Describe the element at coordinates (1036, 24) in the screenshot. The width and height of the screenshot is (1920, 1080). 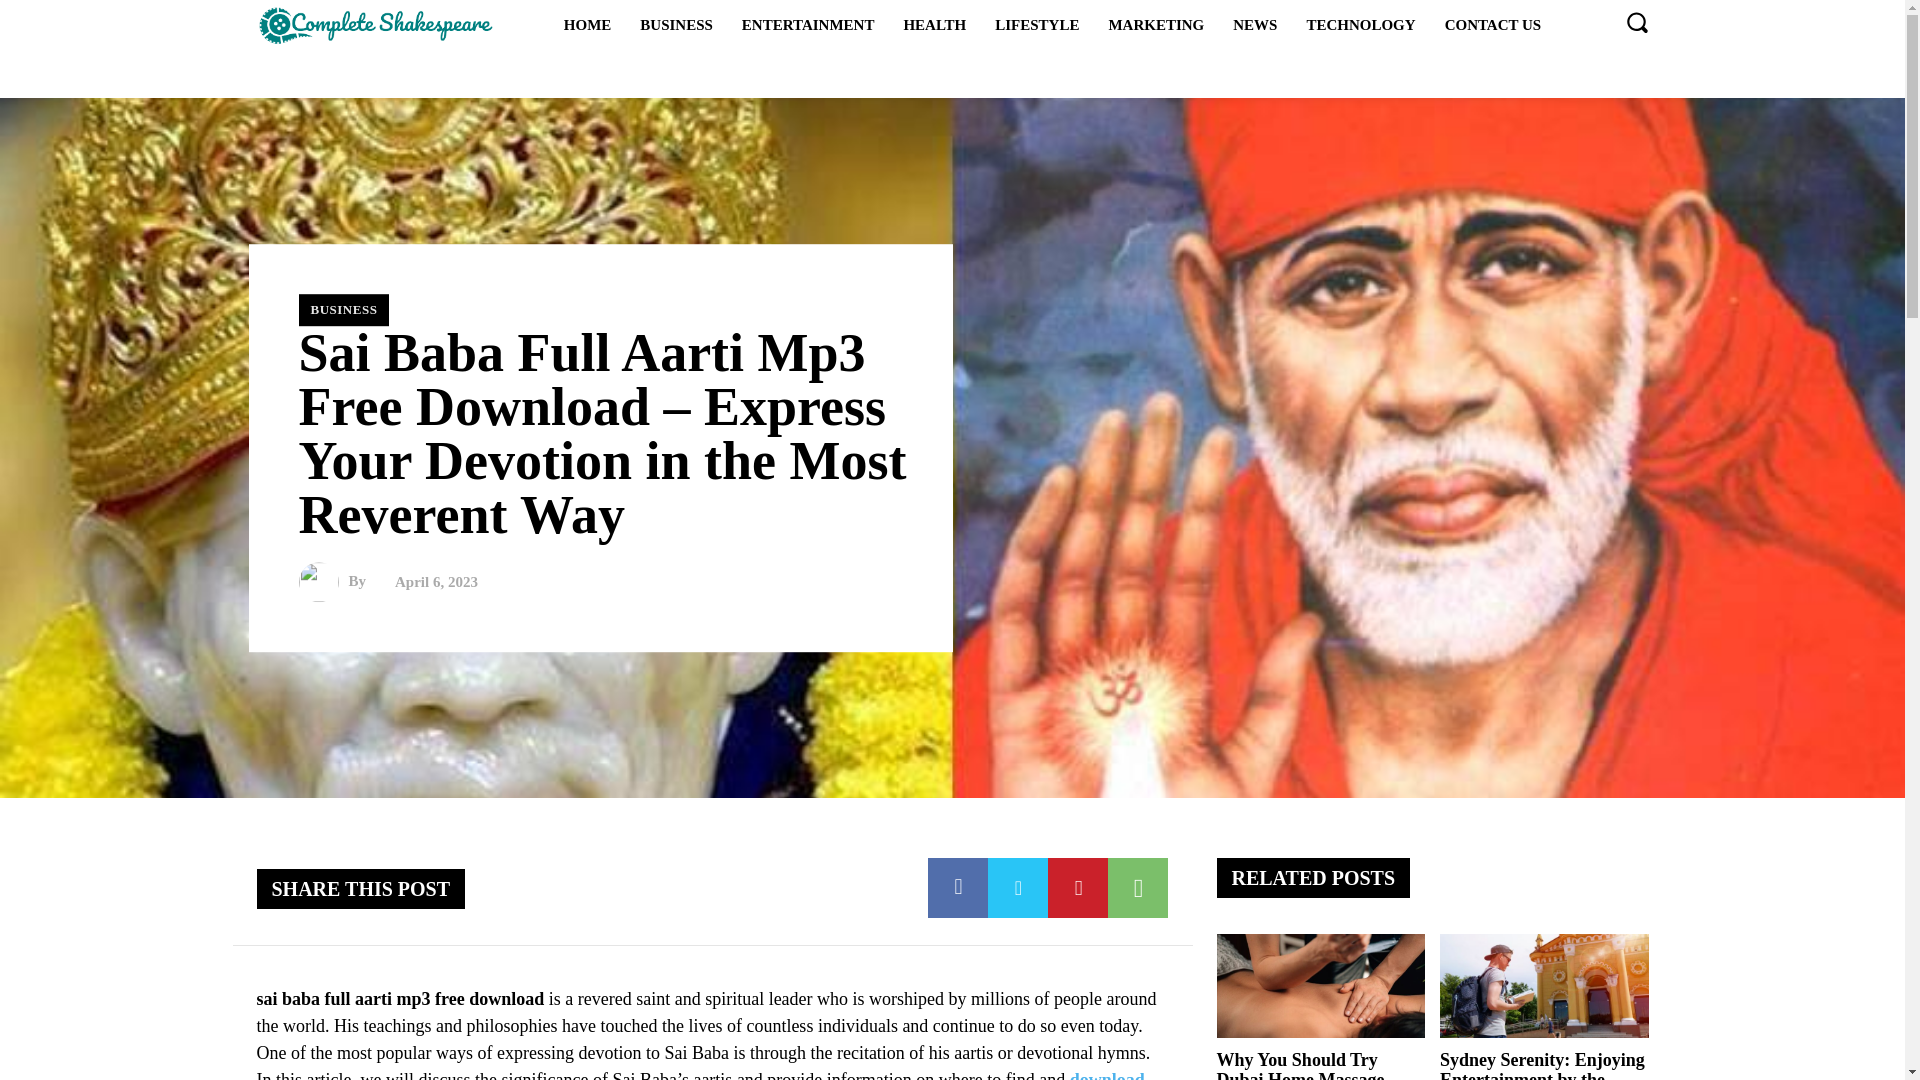
I see `LIFESTYLE` at that location.